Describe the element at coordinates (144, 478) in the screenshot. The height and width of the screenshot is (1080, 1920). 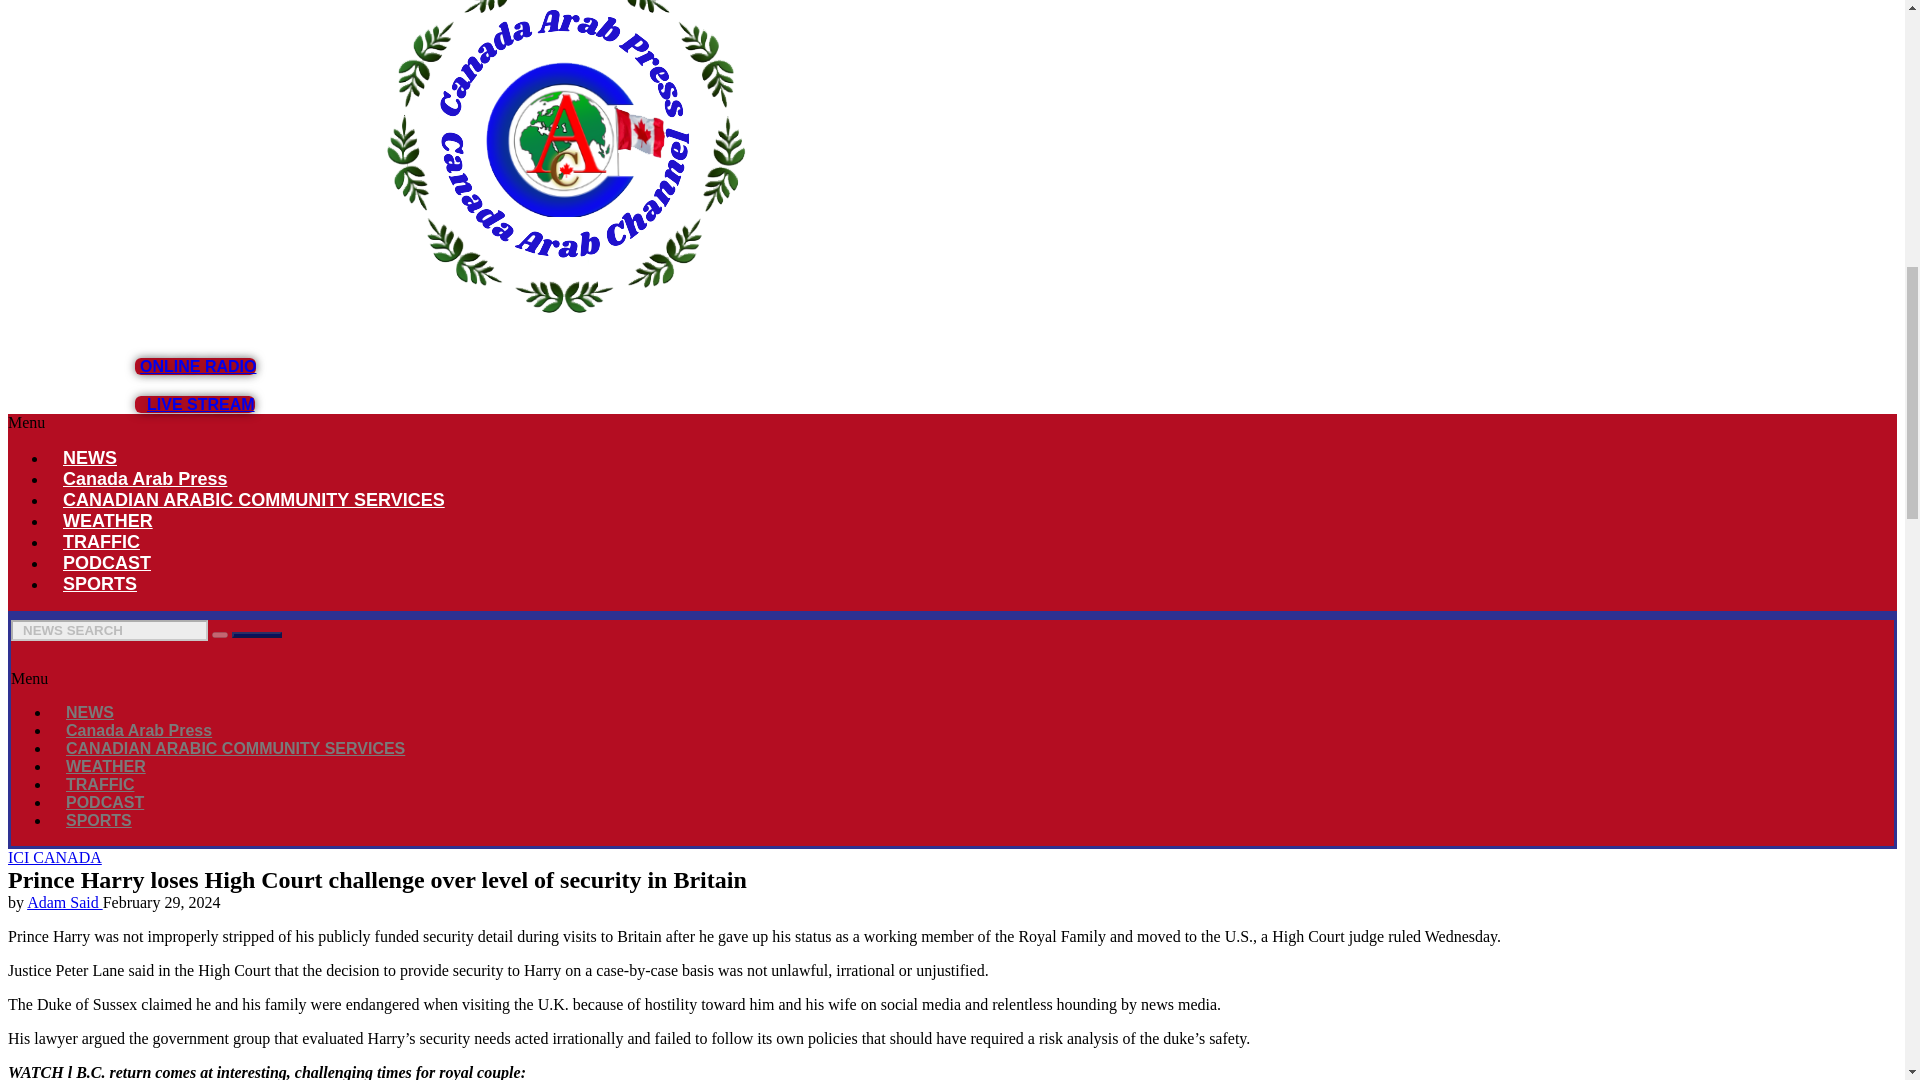
I see `Canada Arab Press` at that location.